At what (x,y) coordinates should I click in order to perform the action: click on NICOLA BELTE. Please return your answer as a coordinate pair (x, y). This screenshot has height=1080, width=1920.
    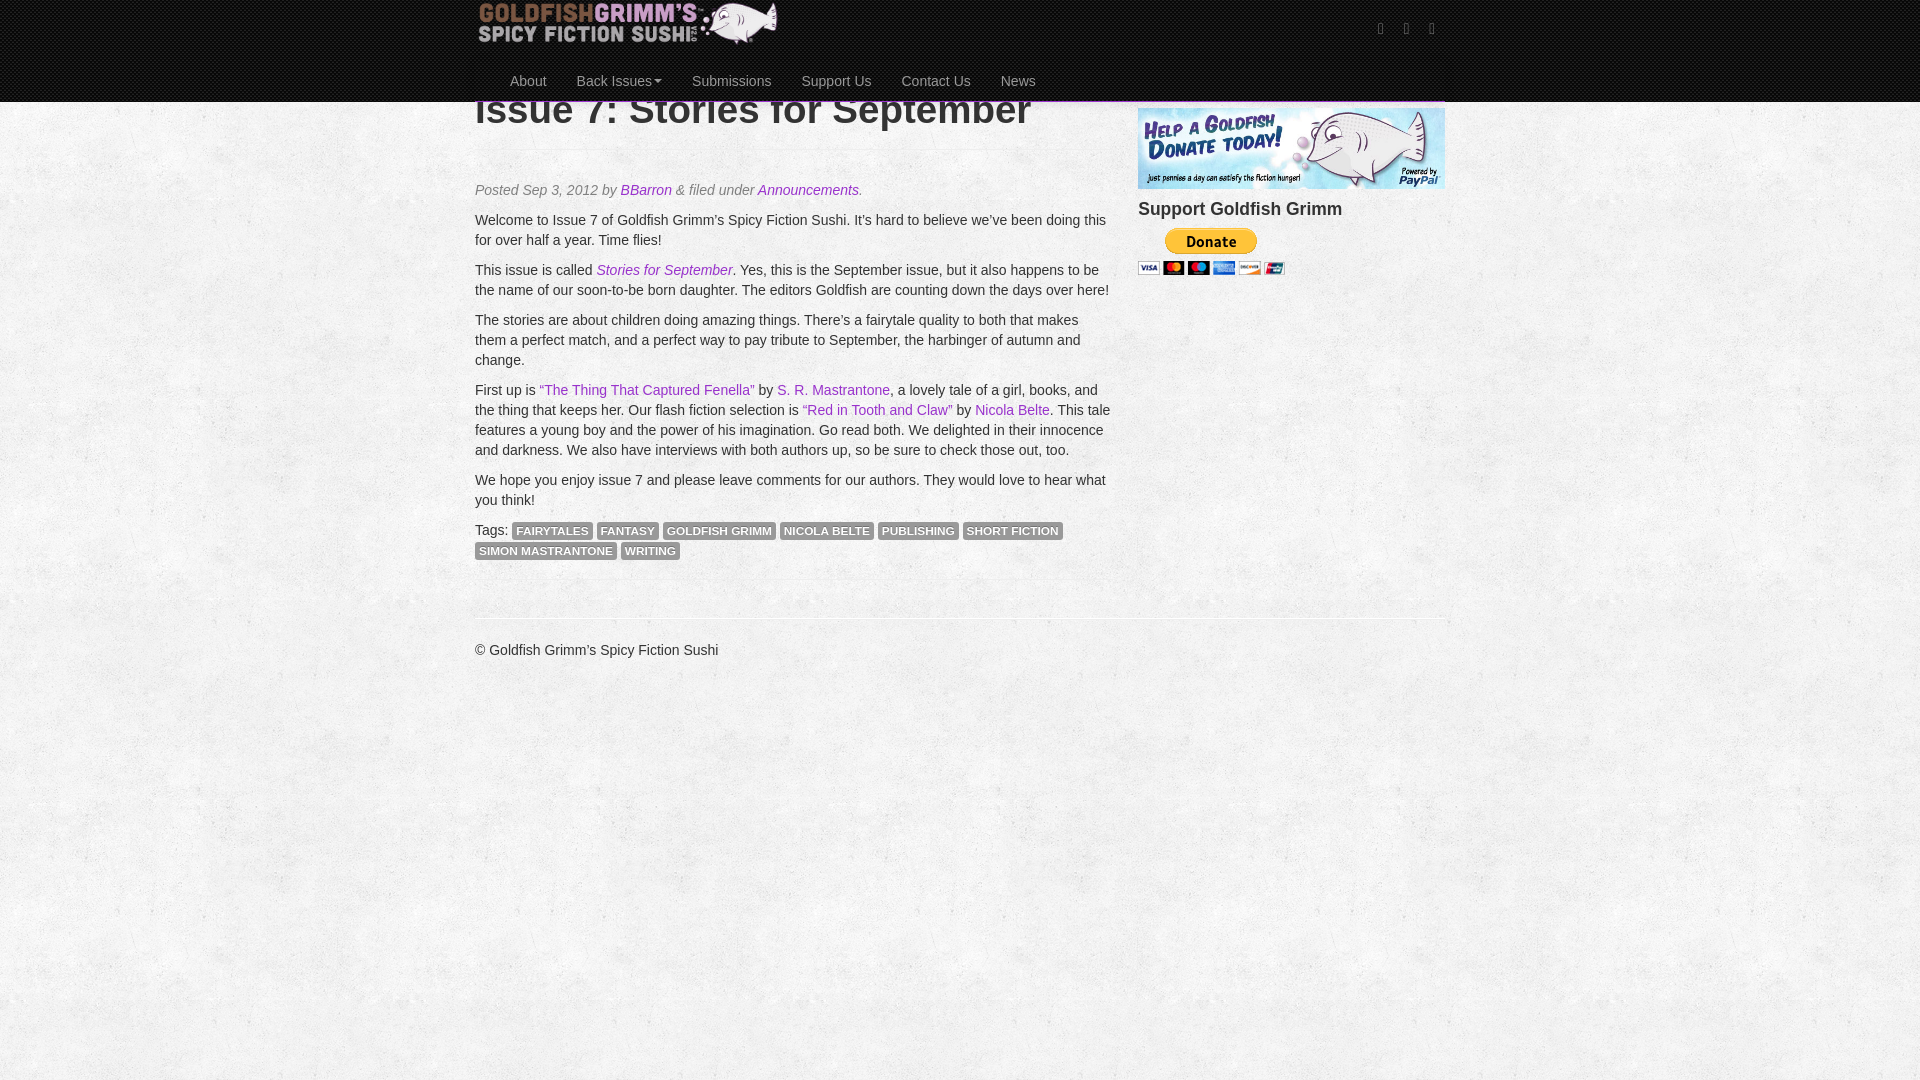
    Looking at the image, I should click on (826, 530).